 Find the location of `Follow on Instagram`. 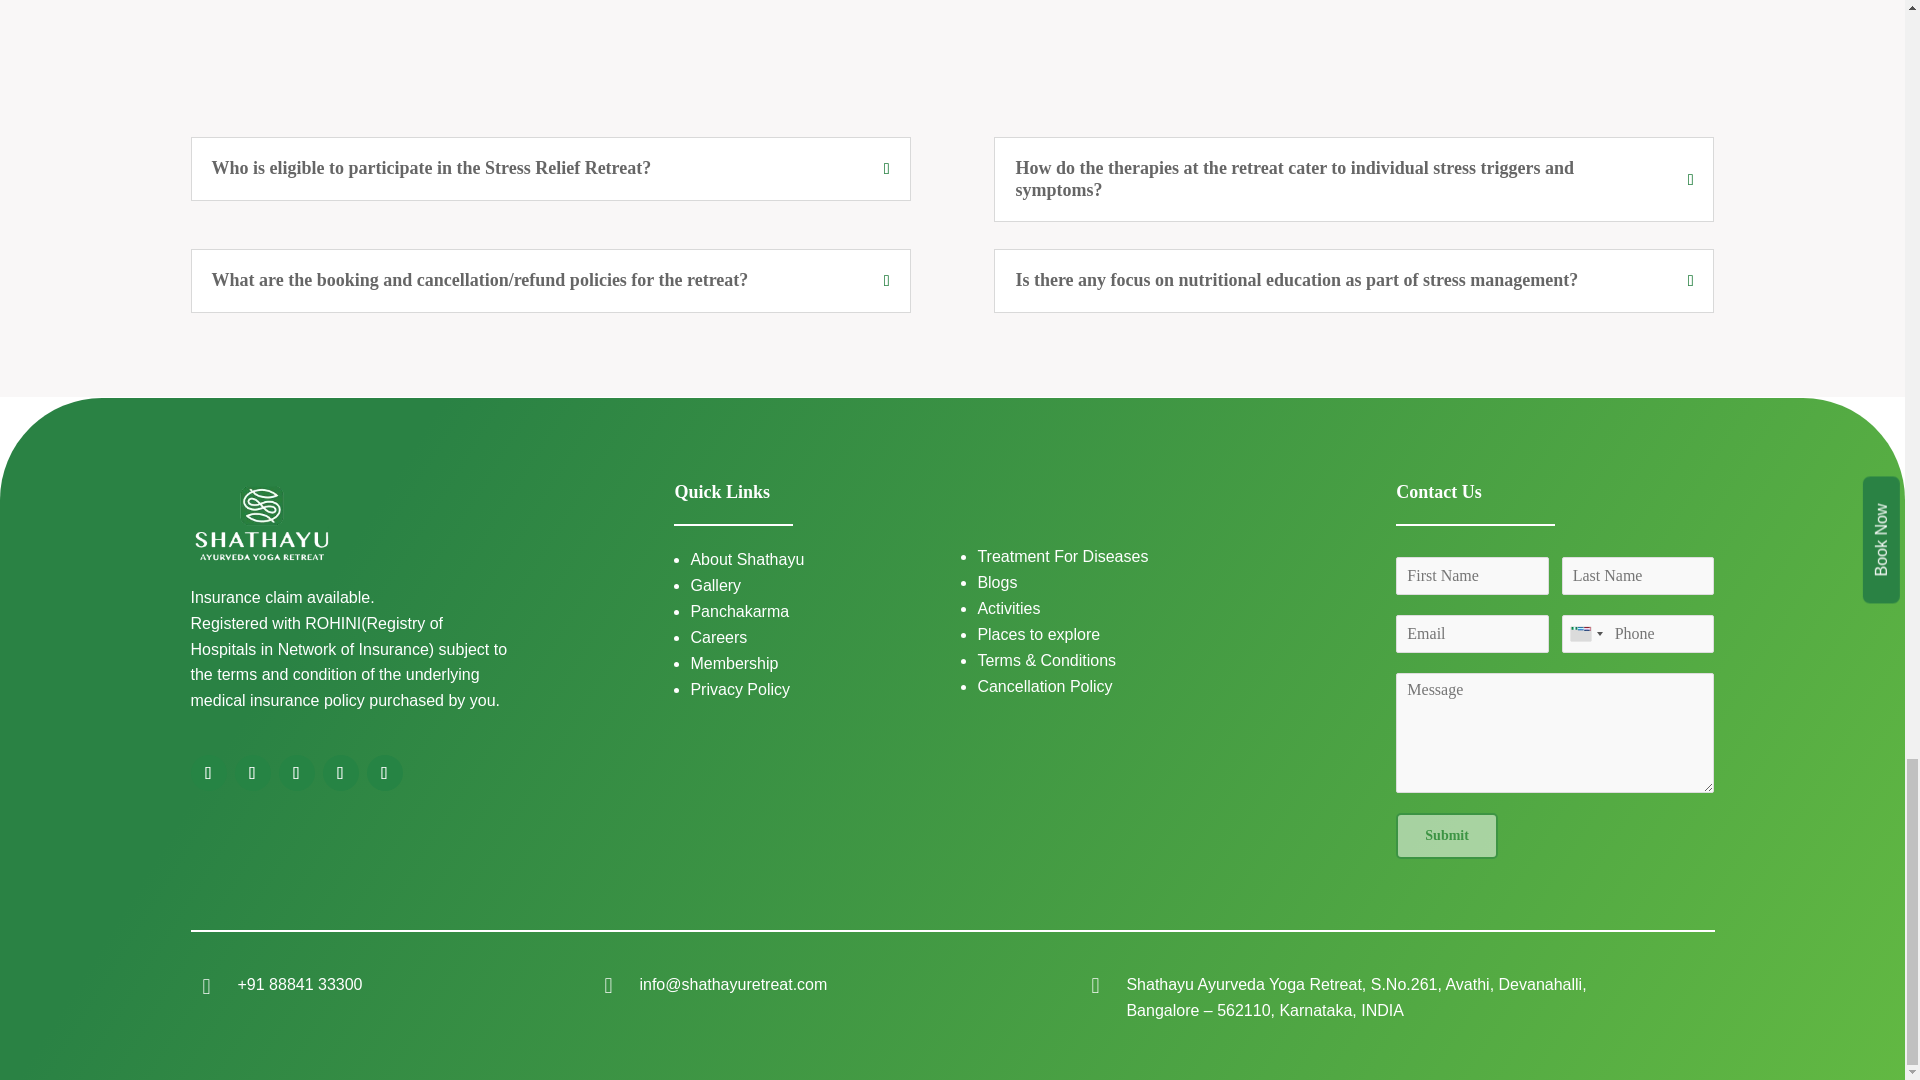

Follow on Instagram is located at coordinates (340, 772).